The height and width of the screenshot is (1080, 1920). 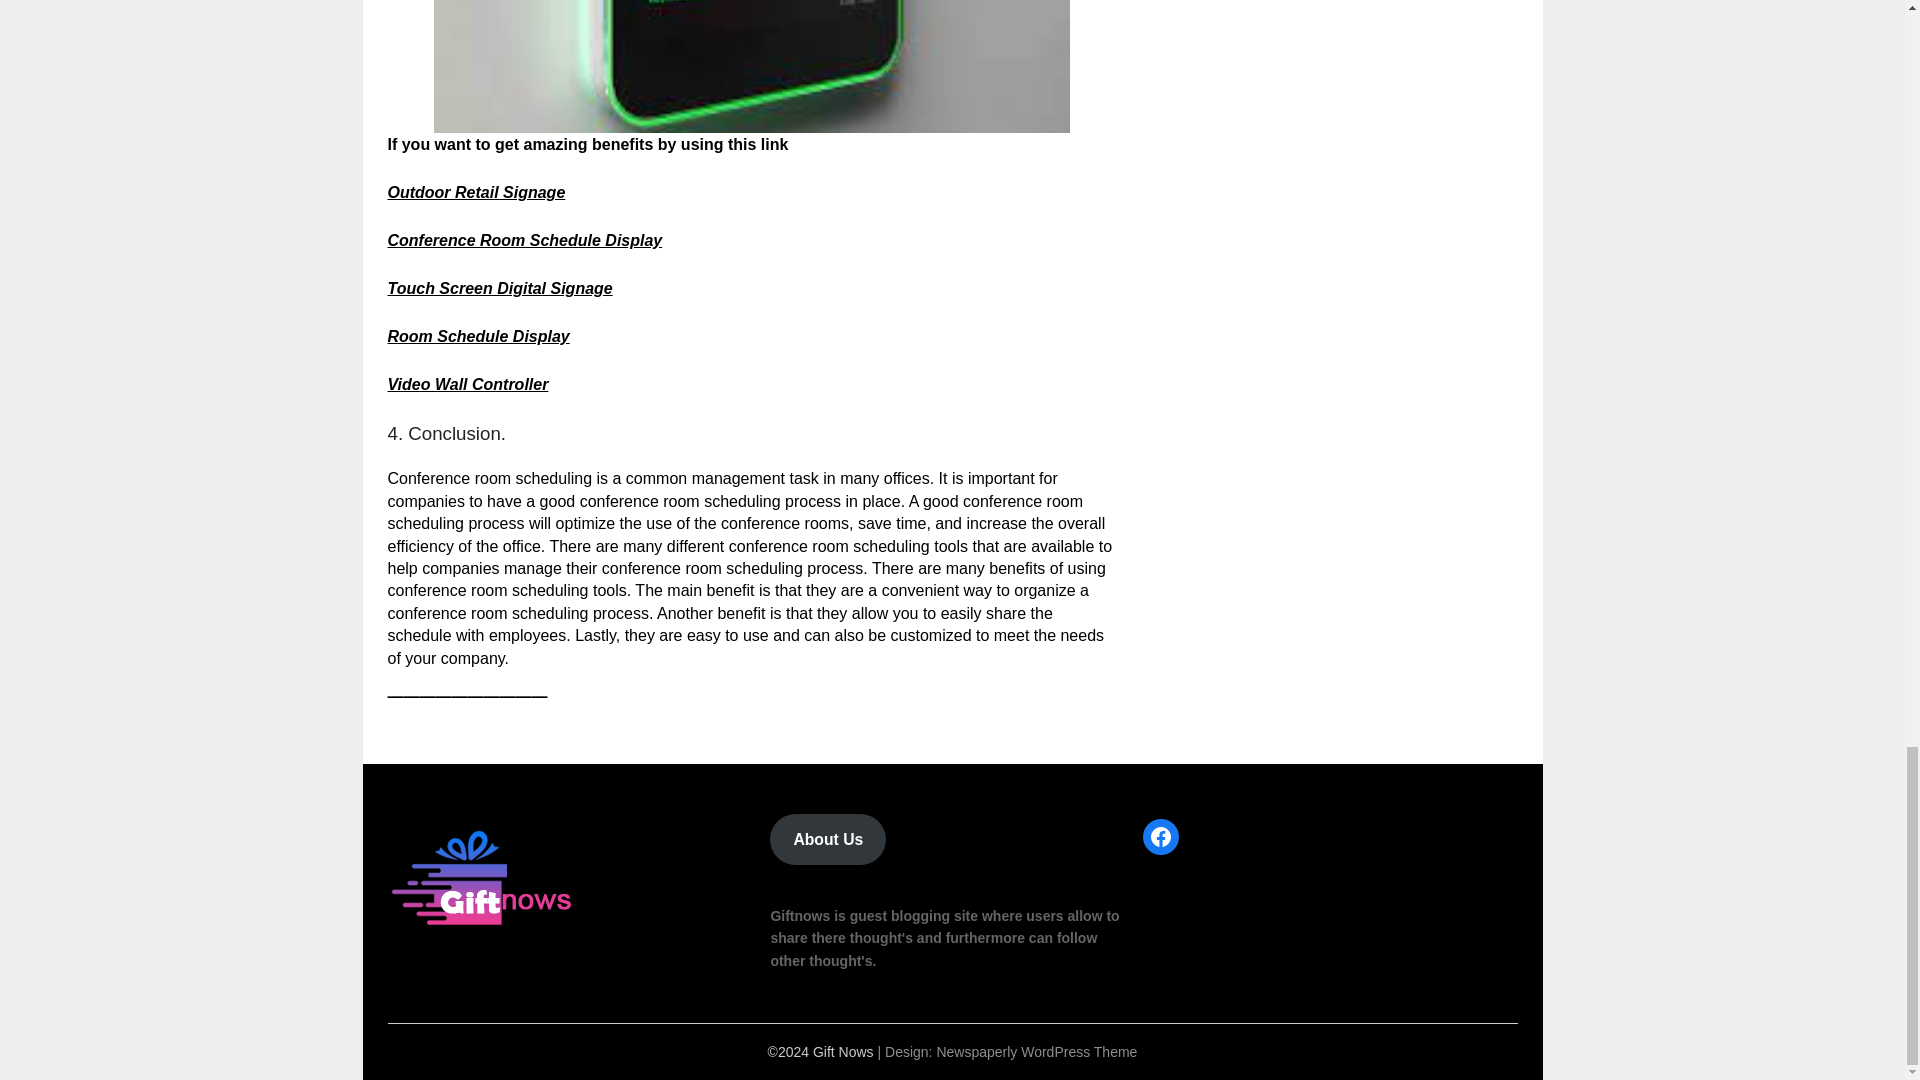 What do you see at coordinates (468, 384) in the screenshot?
I see `Video Wall Controller` at bounding box center [468, 384].